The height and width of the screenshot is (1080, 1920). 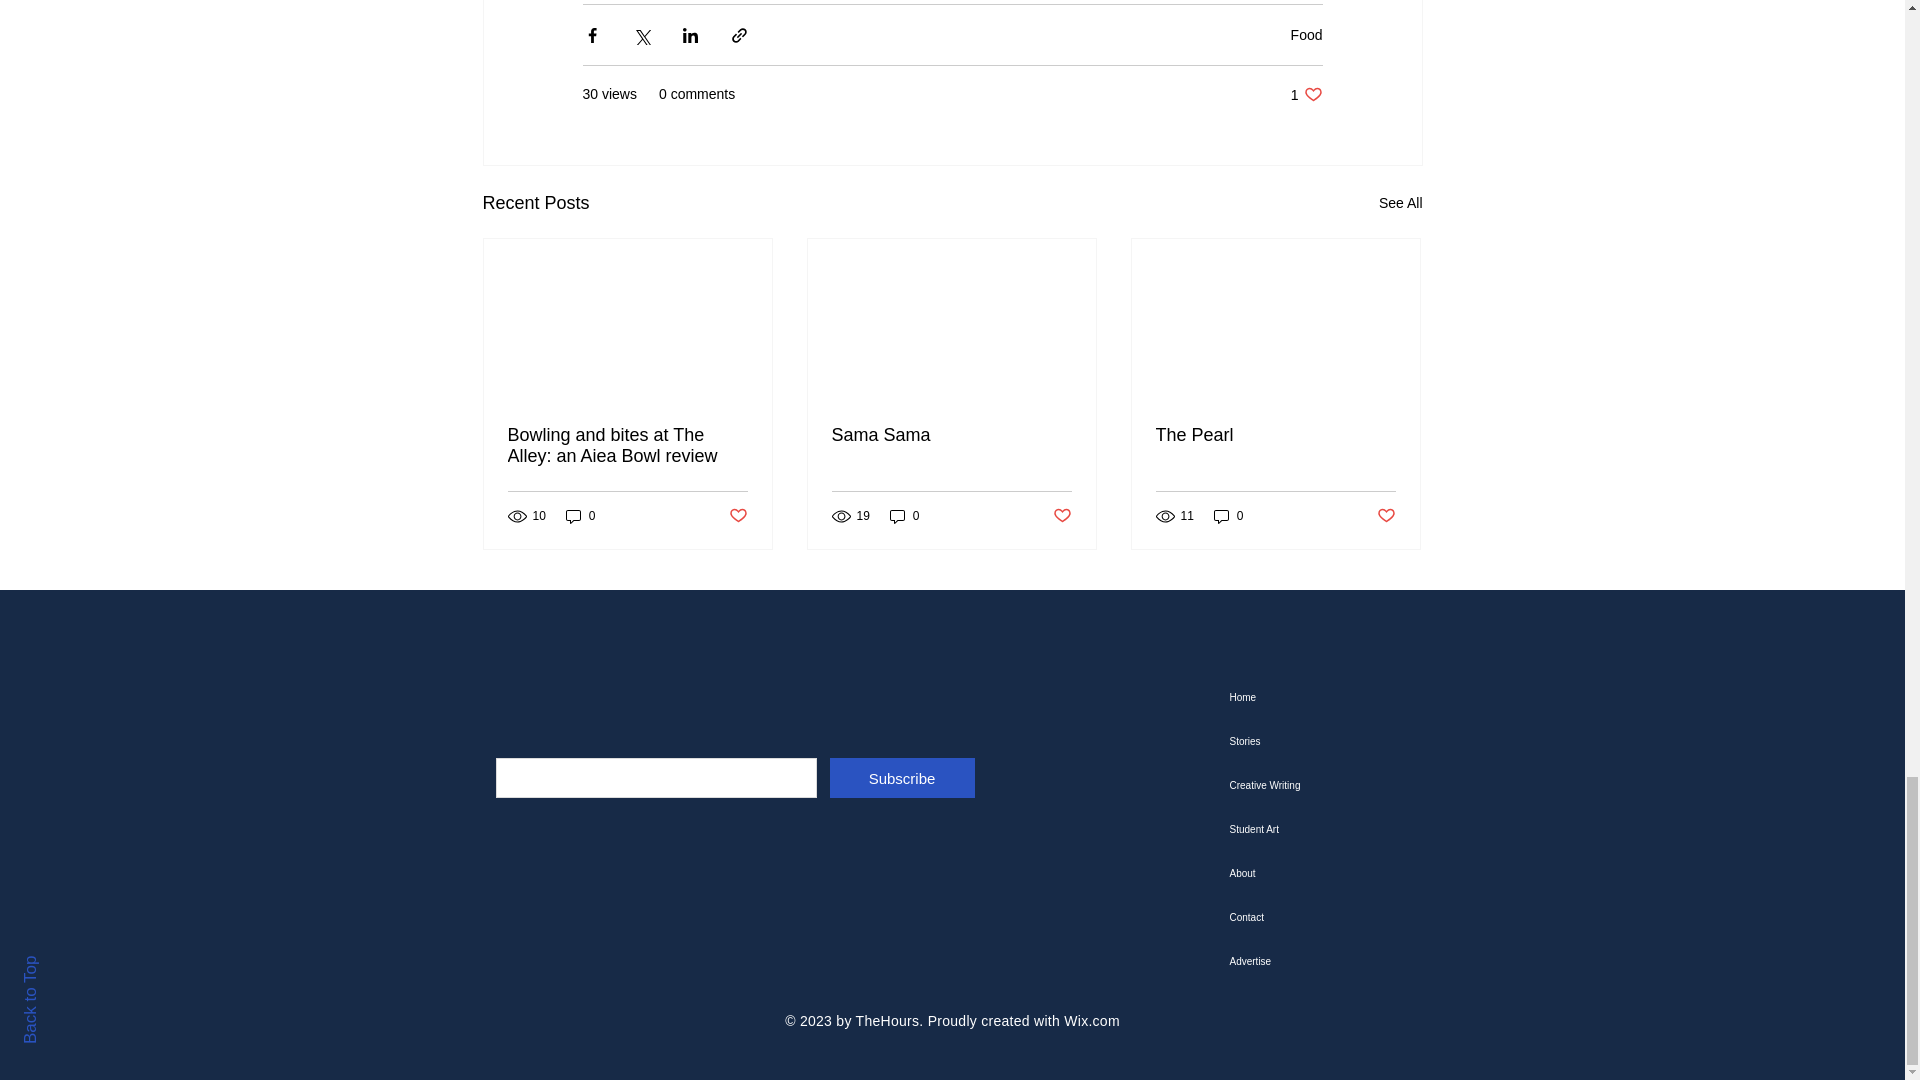 I want to click on Sama Sama, so click(x=951, y=436).